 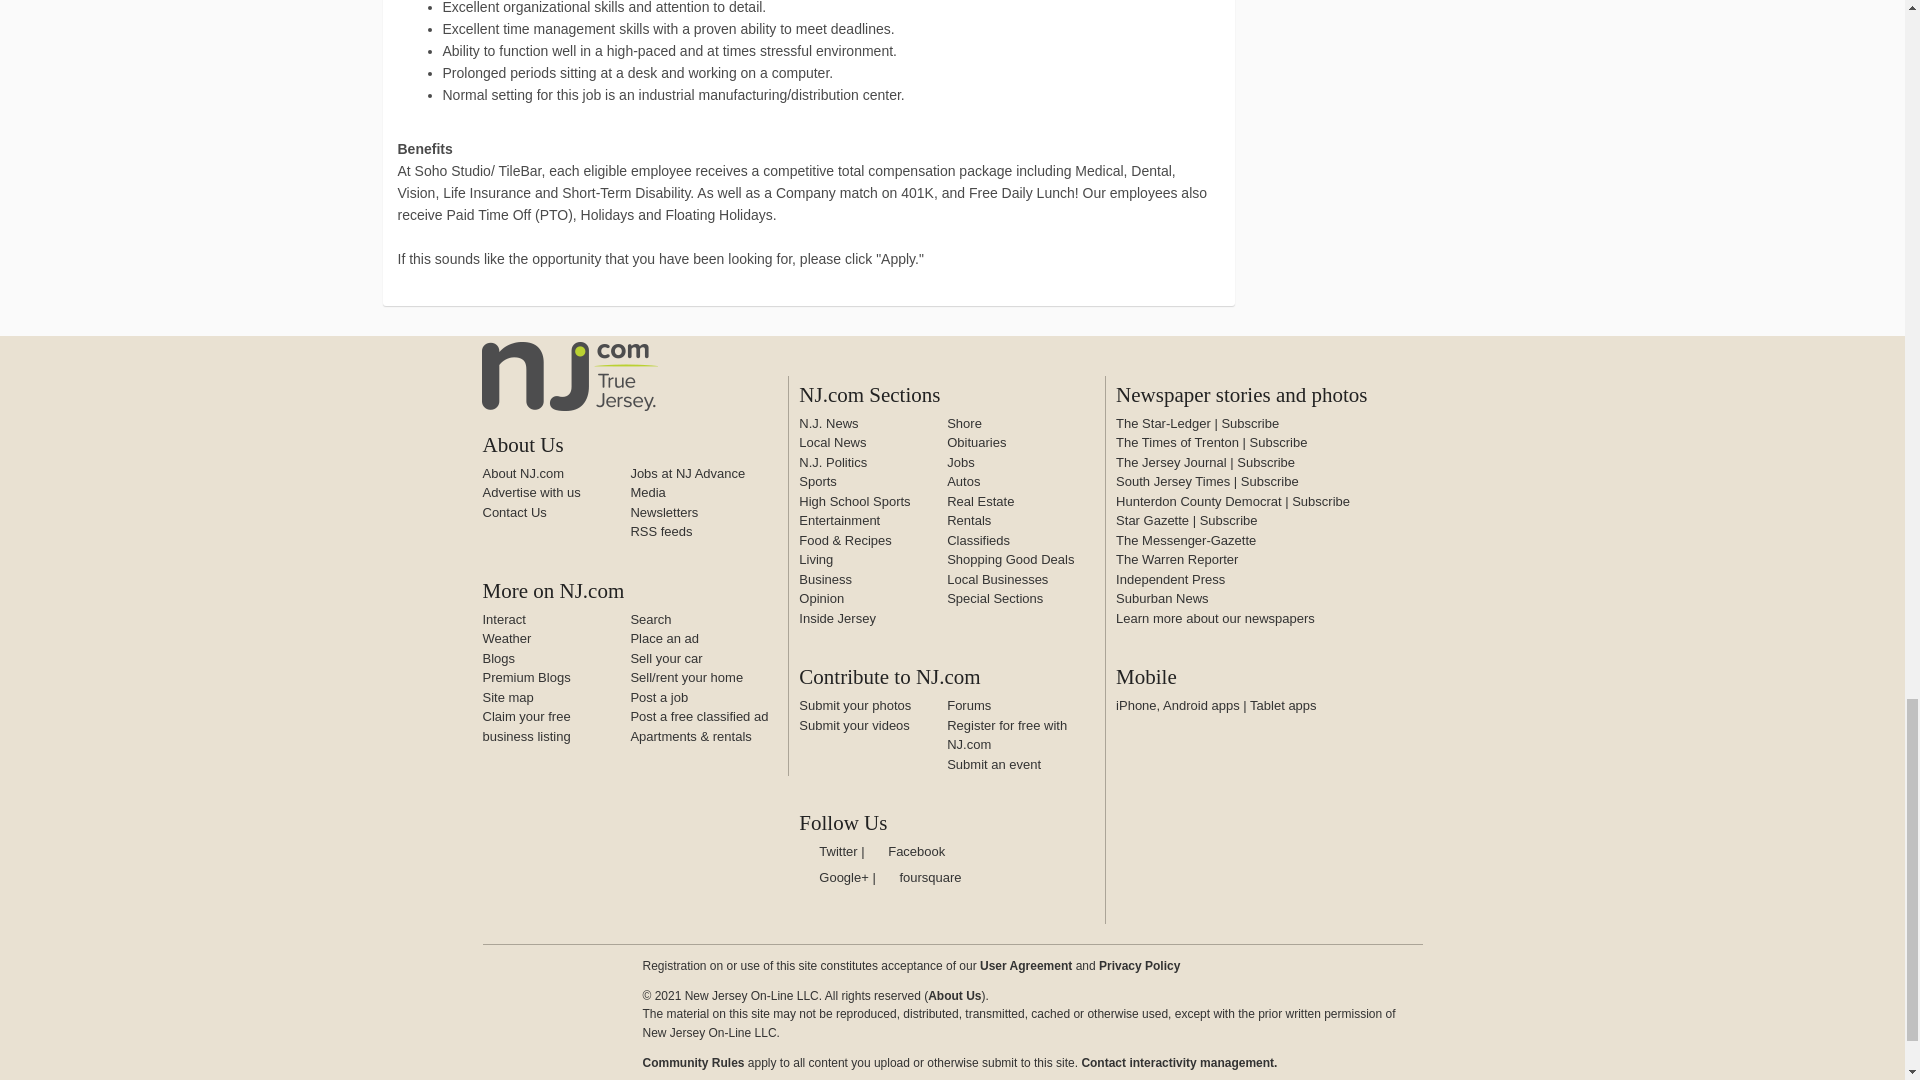 I want to click on Privacy Policy, so click(x=1139, y=966).